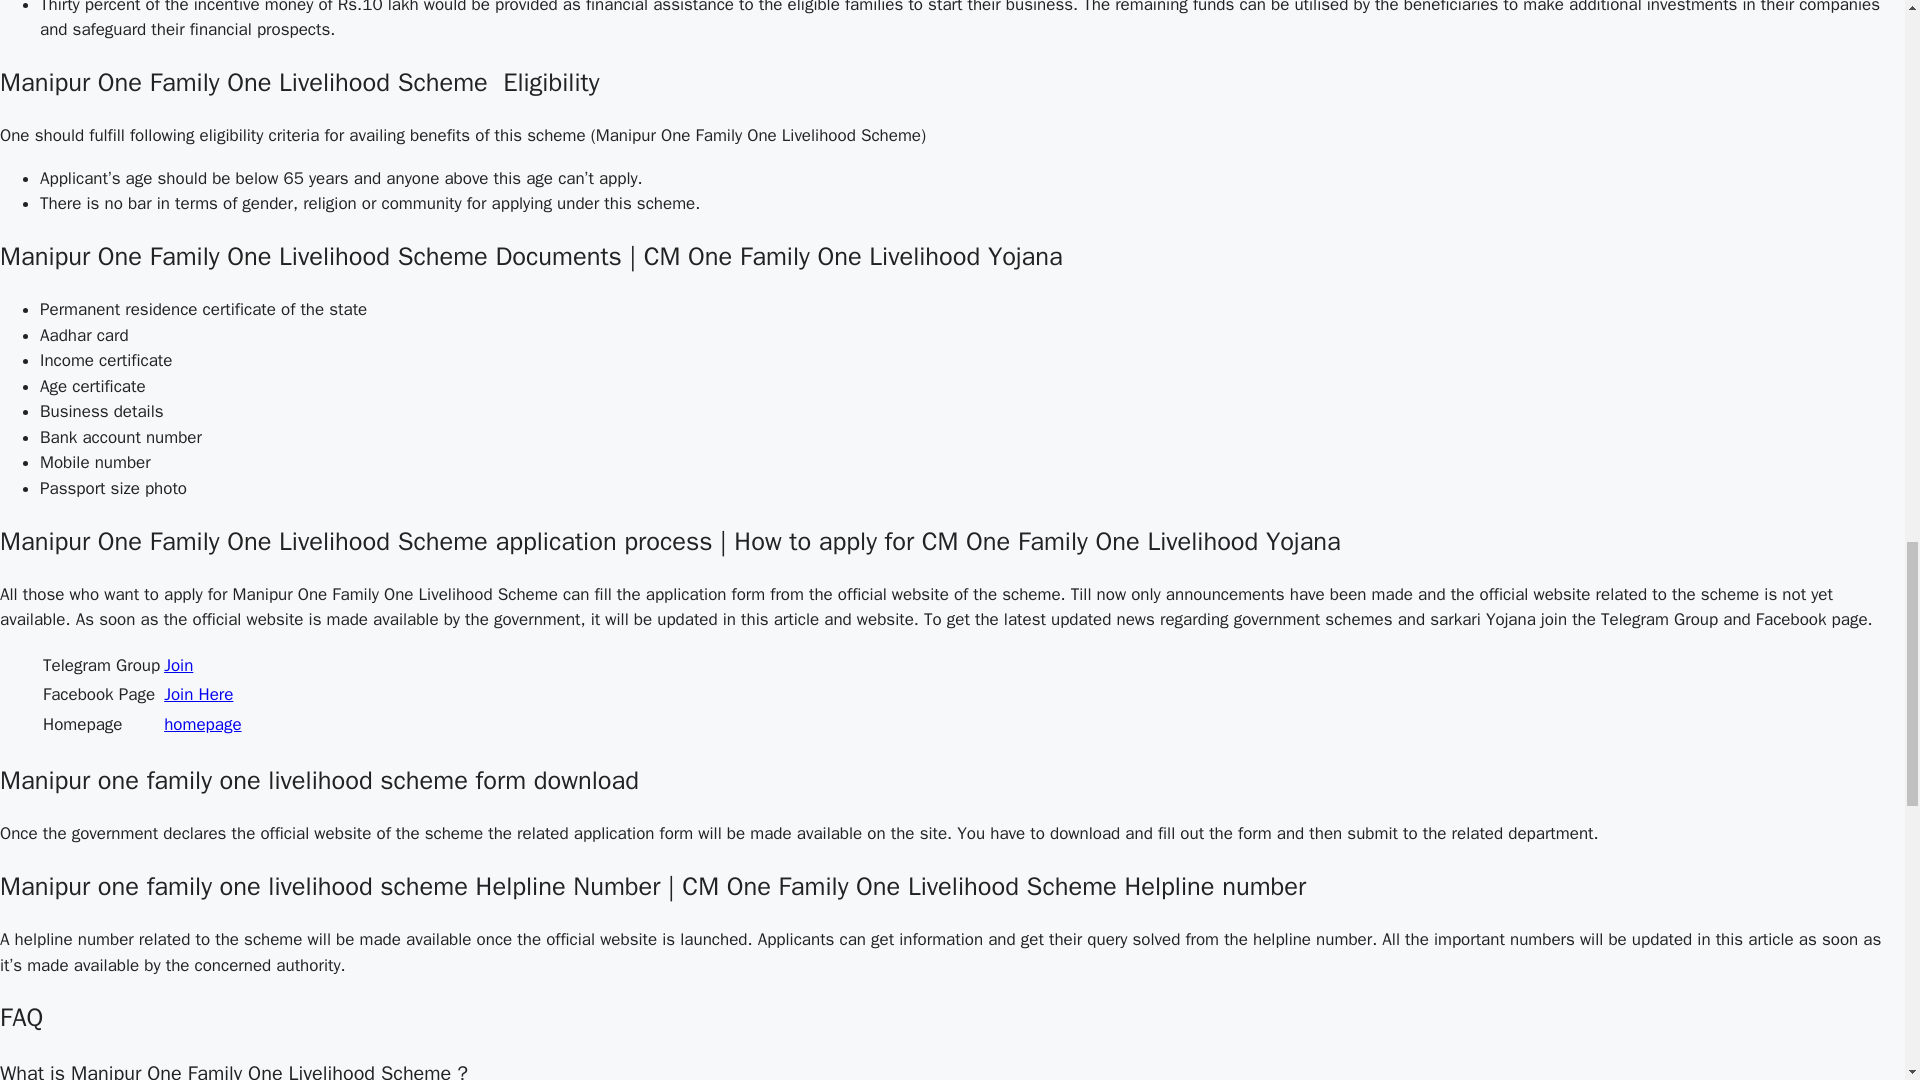 The height and width of the screenshot is (1080, 1920). Describe the element at coordinates (178, 665) in the screenshot. I see `Join` at that location.